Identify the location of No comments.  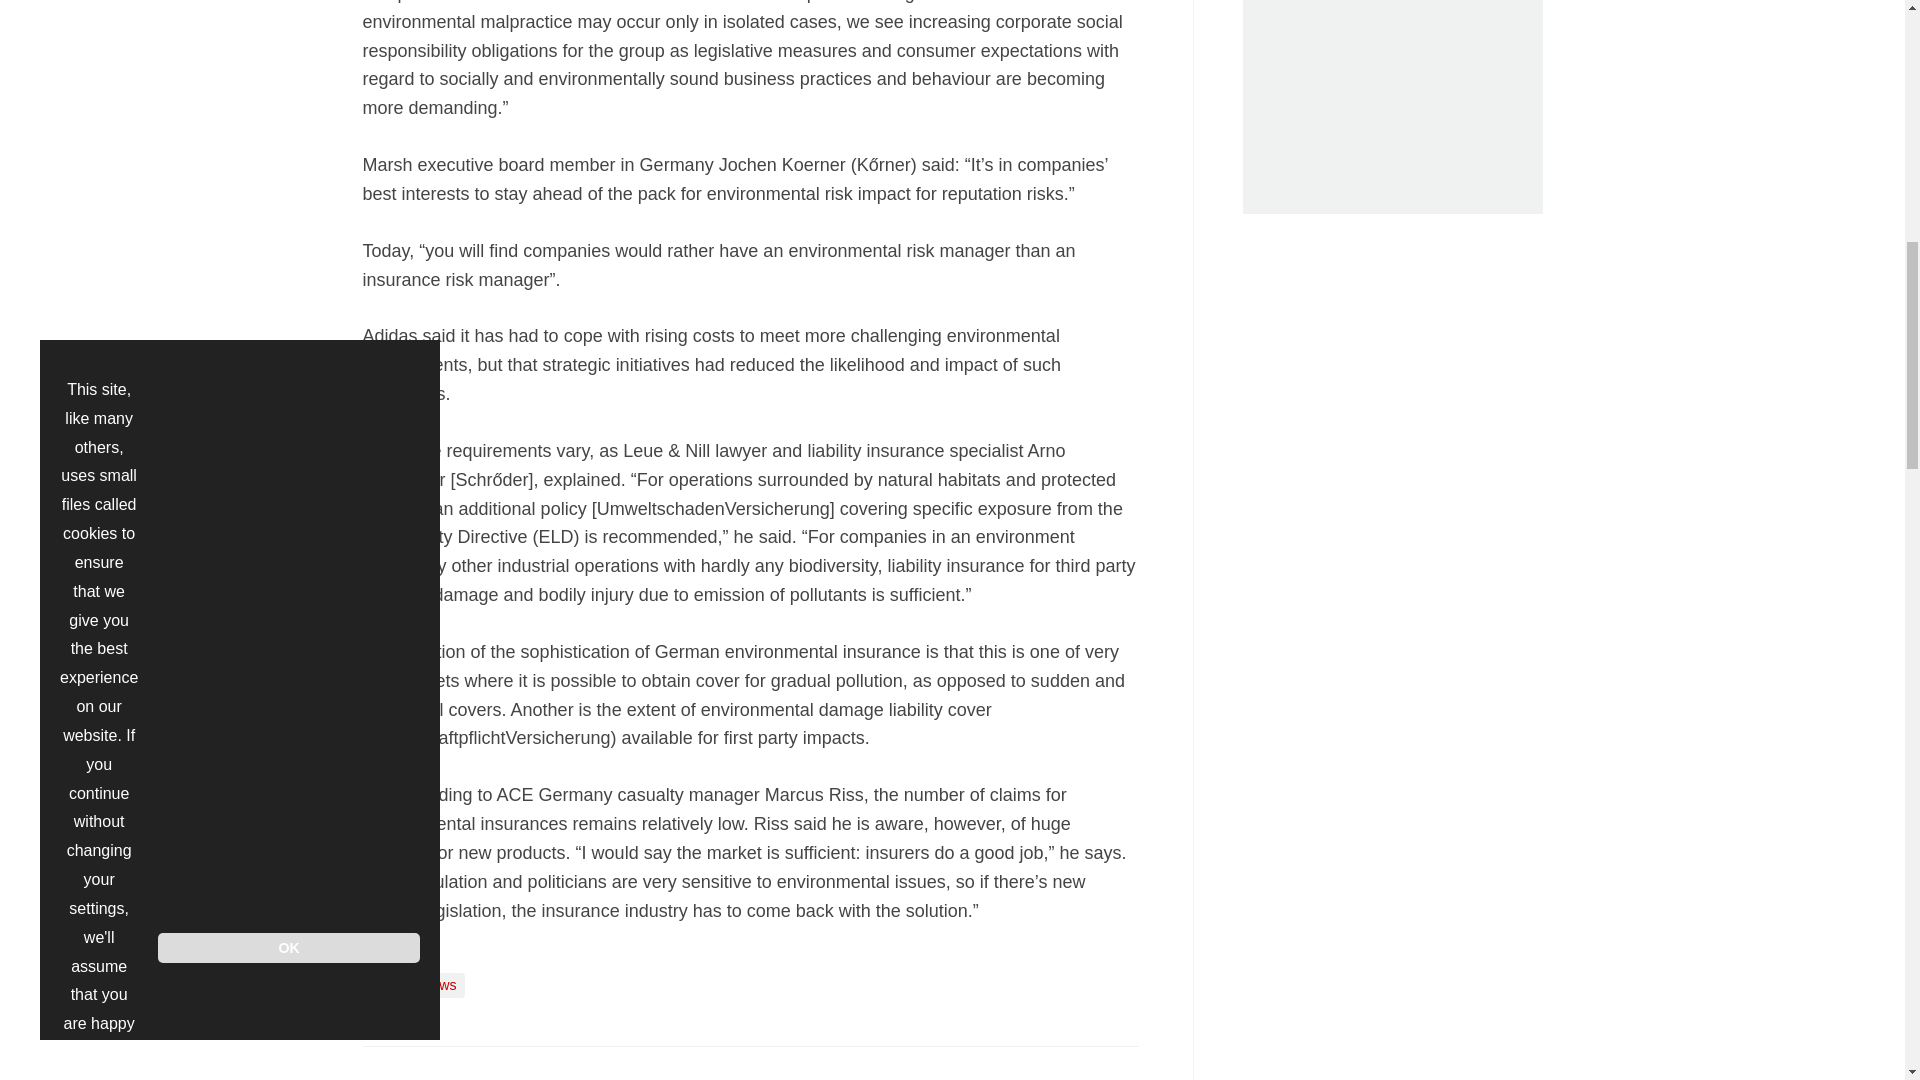
(1108, 1078).